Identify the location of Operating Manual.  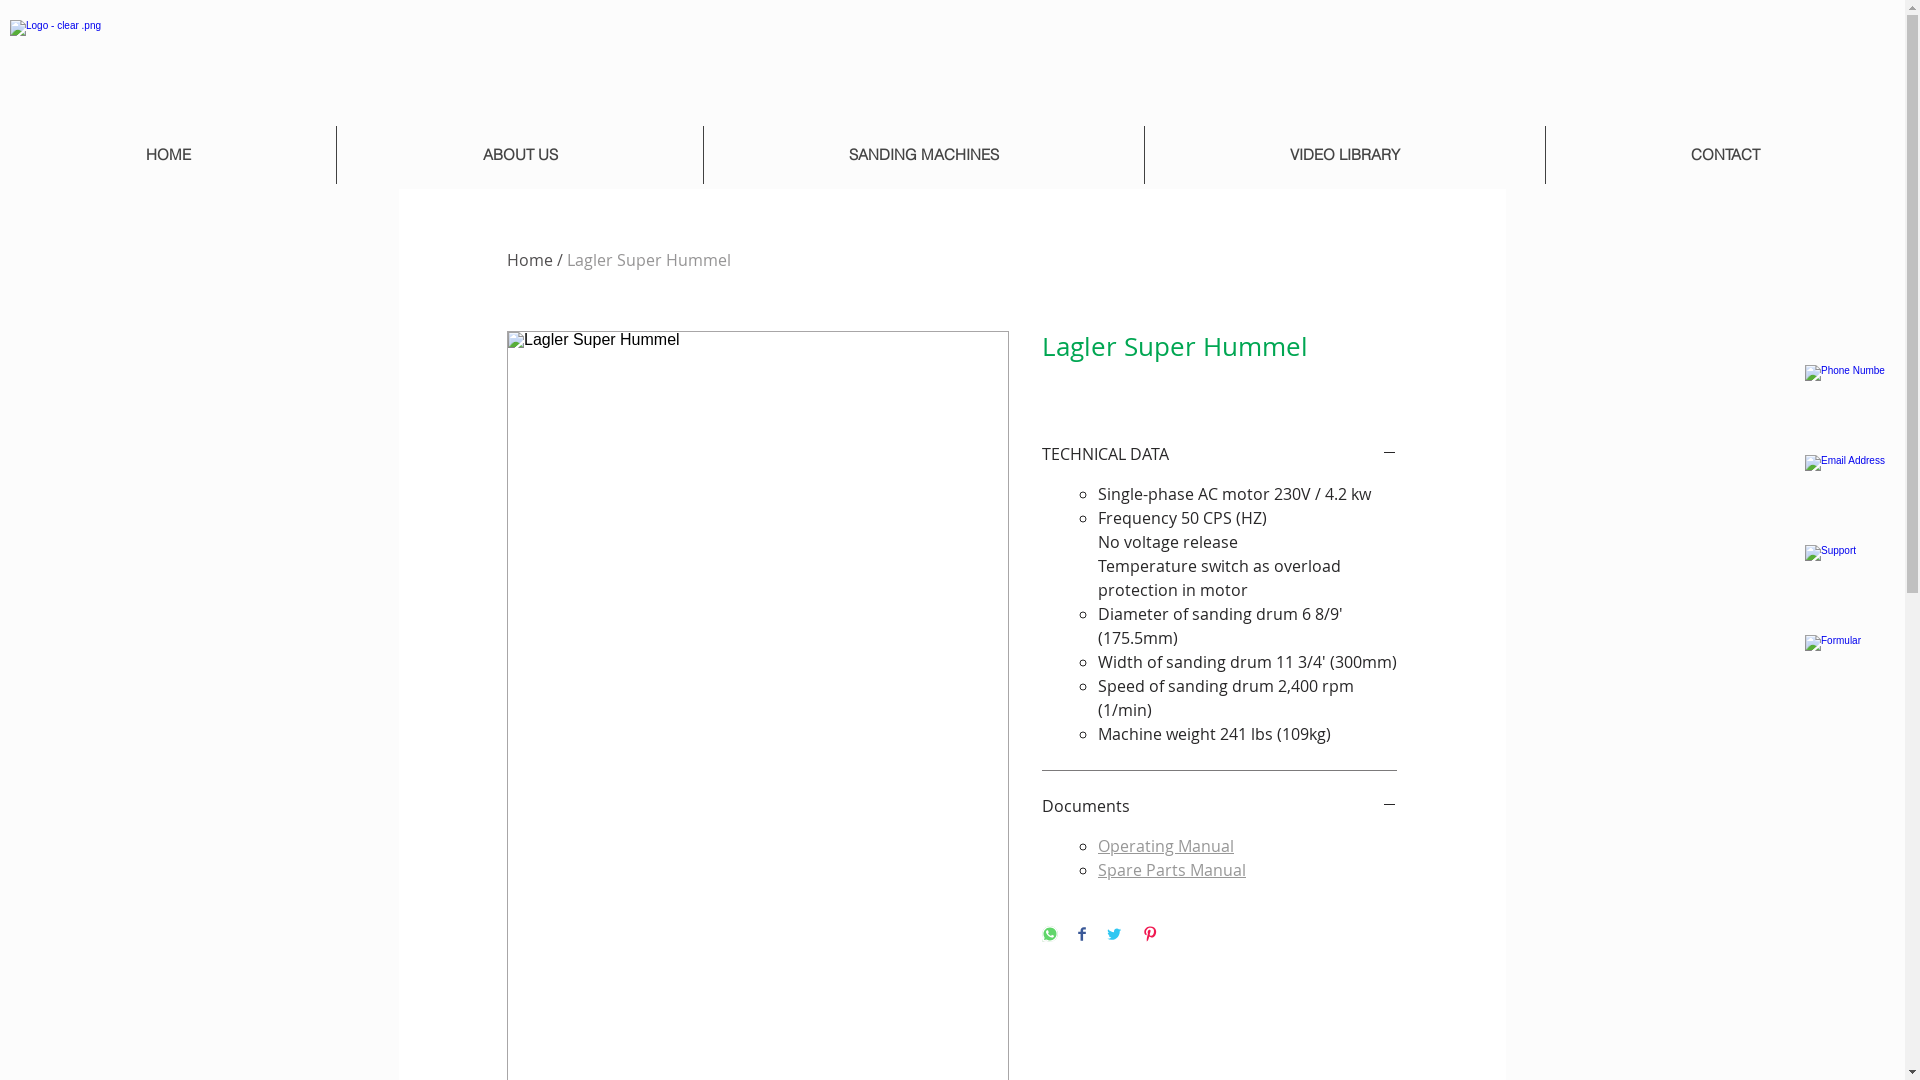
(1166, 846).